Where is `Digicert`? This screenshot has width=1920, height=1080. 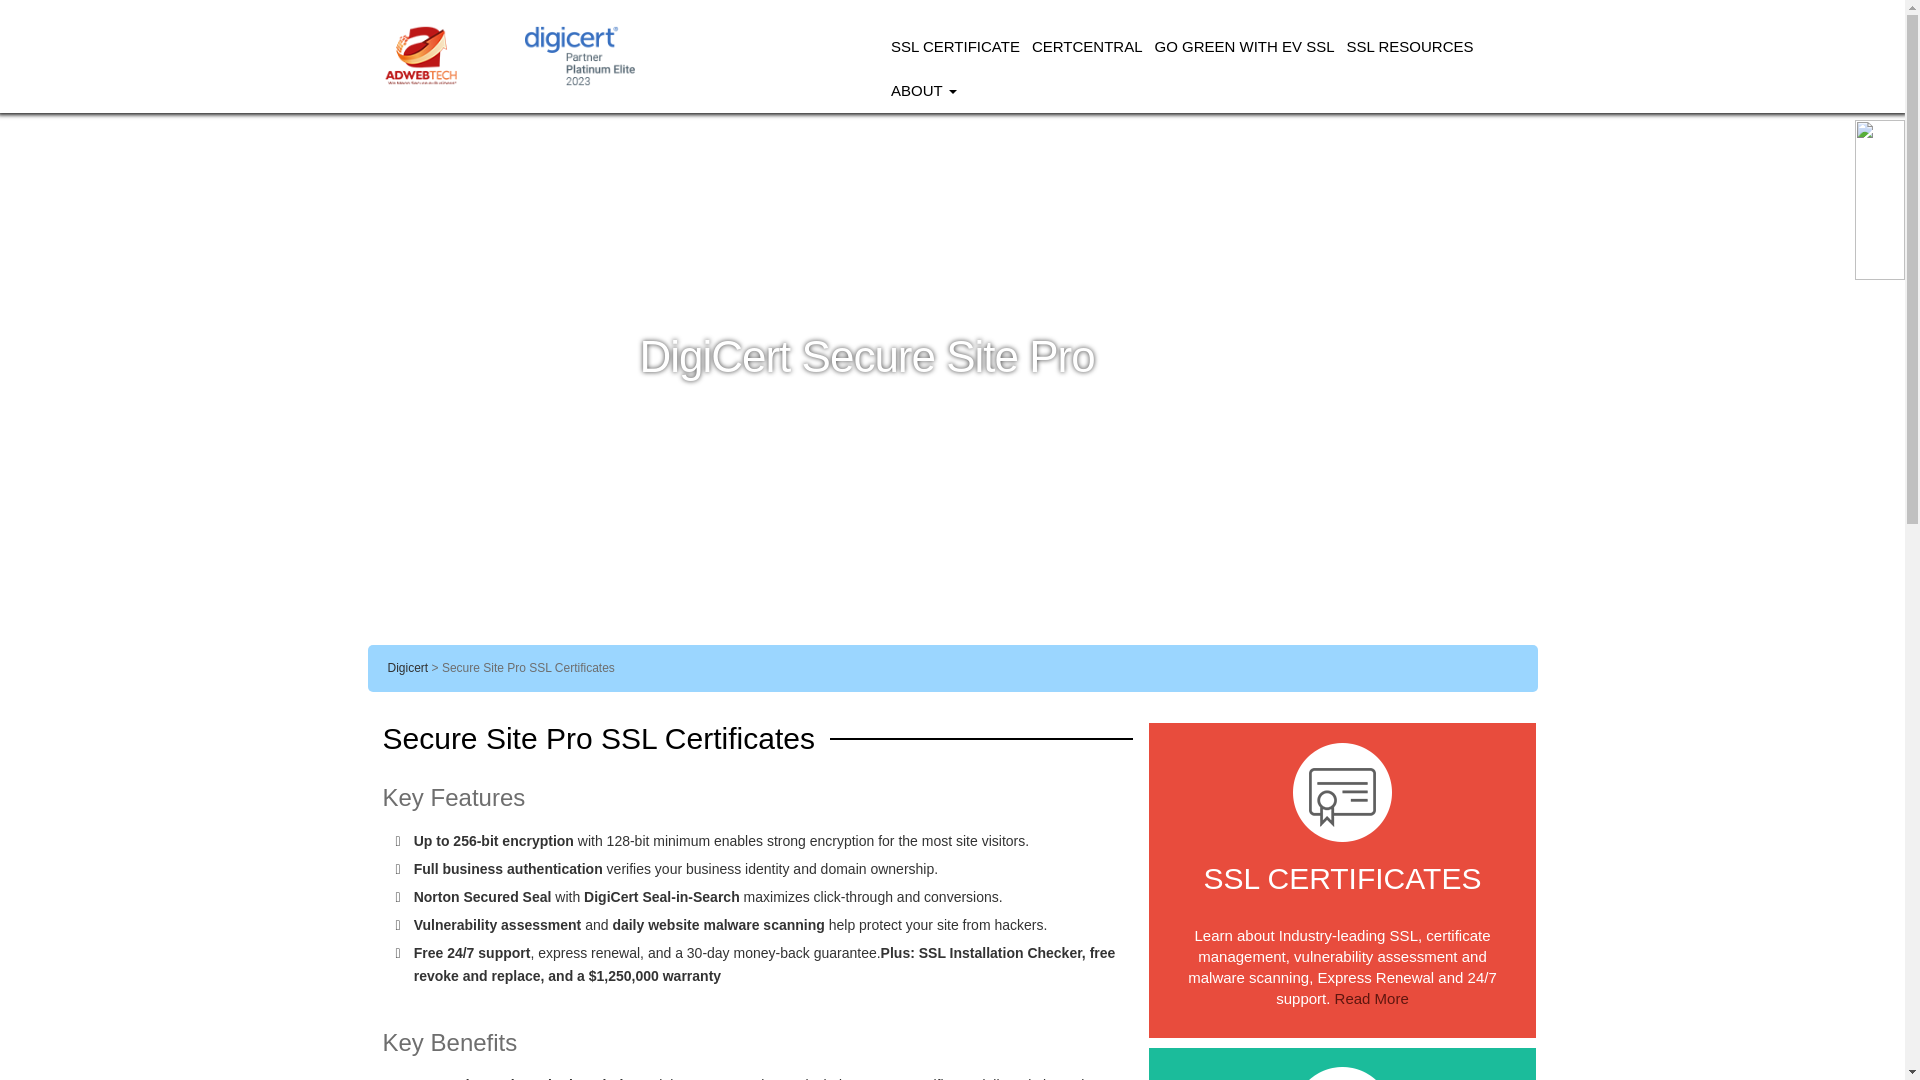 Digicert is located at coordinates (408, 668).